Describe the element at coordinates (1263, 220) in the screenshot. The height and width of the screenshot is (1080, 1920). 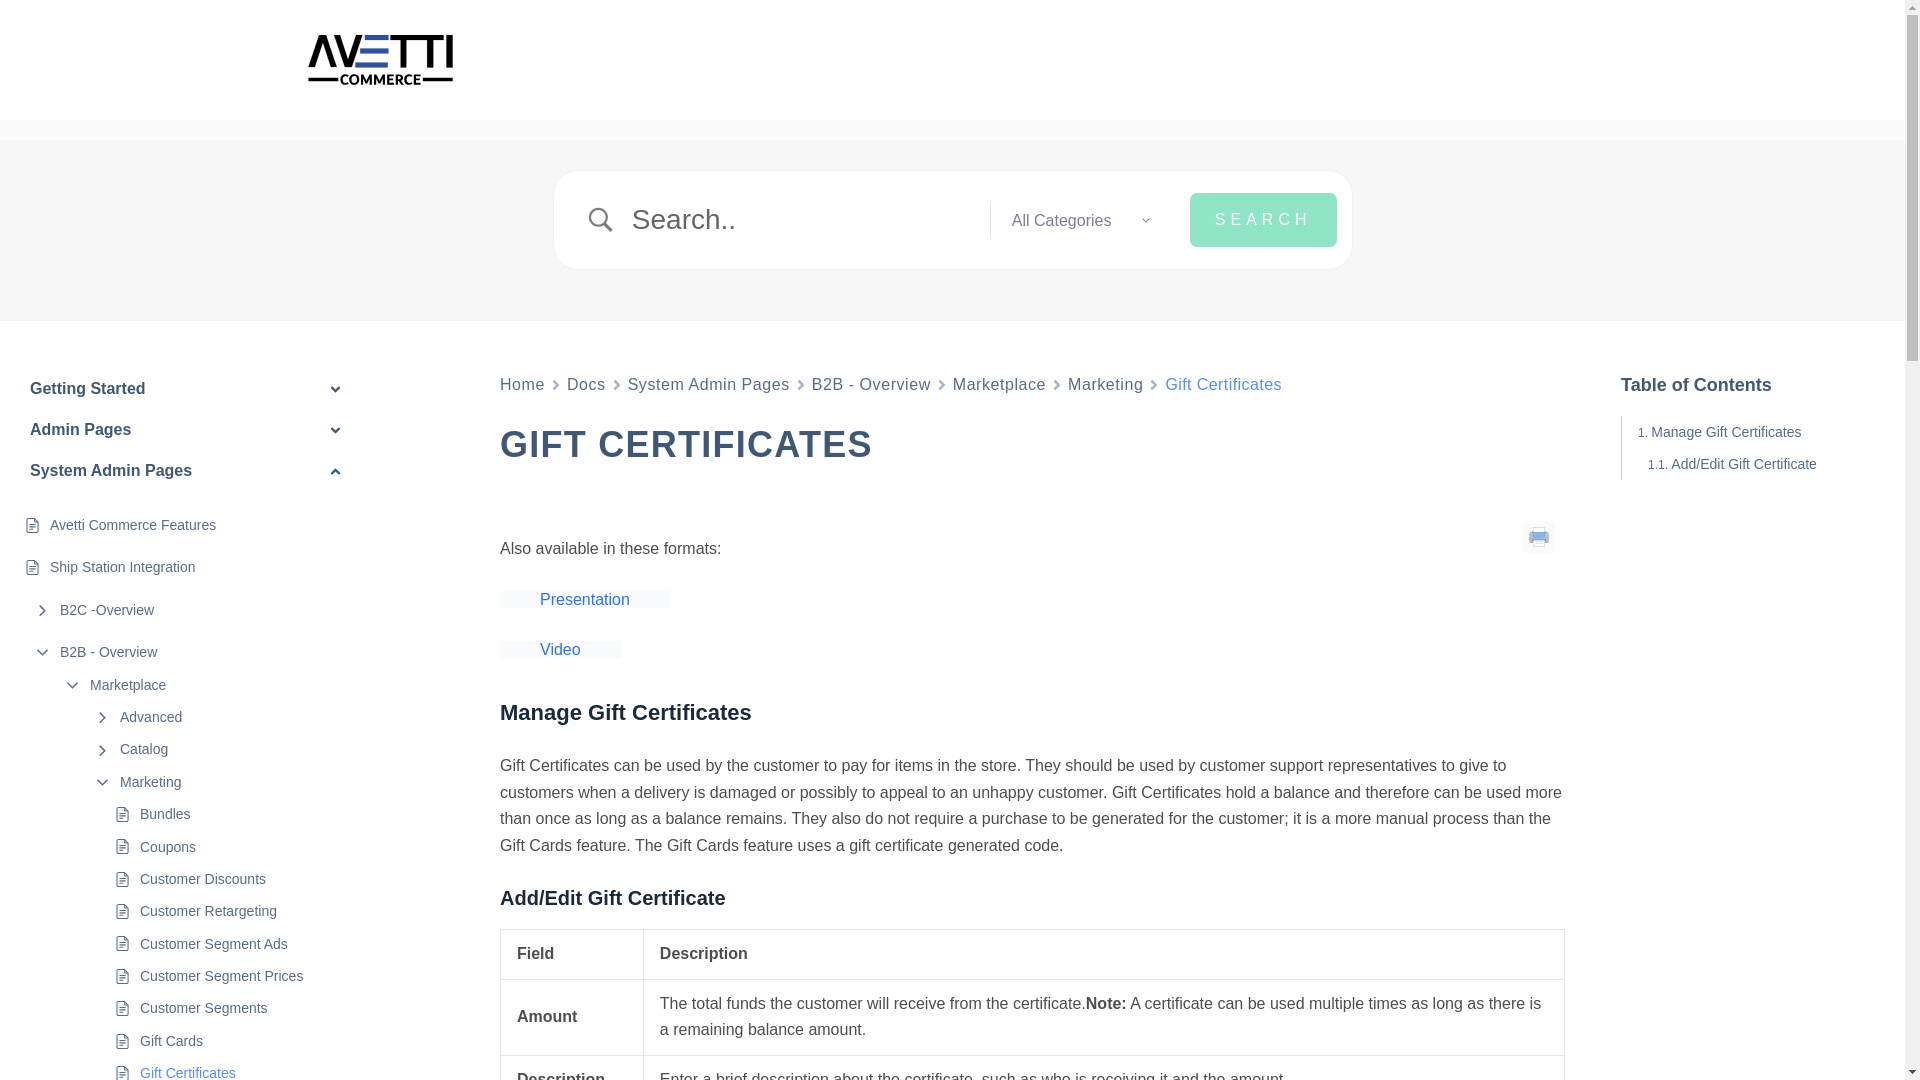
I see `Search` at that location.